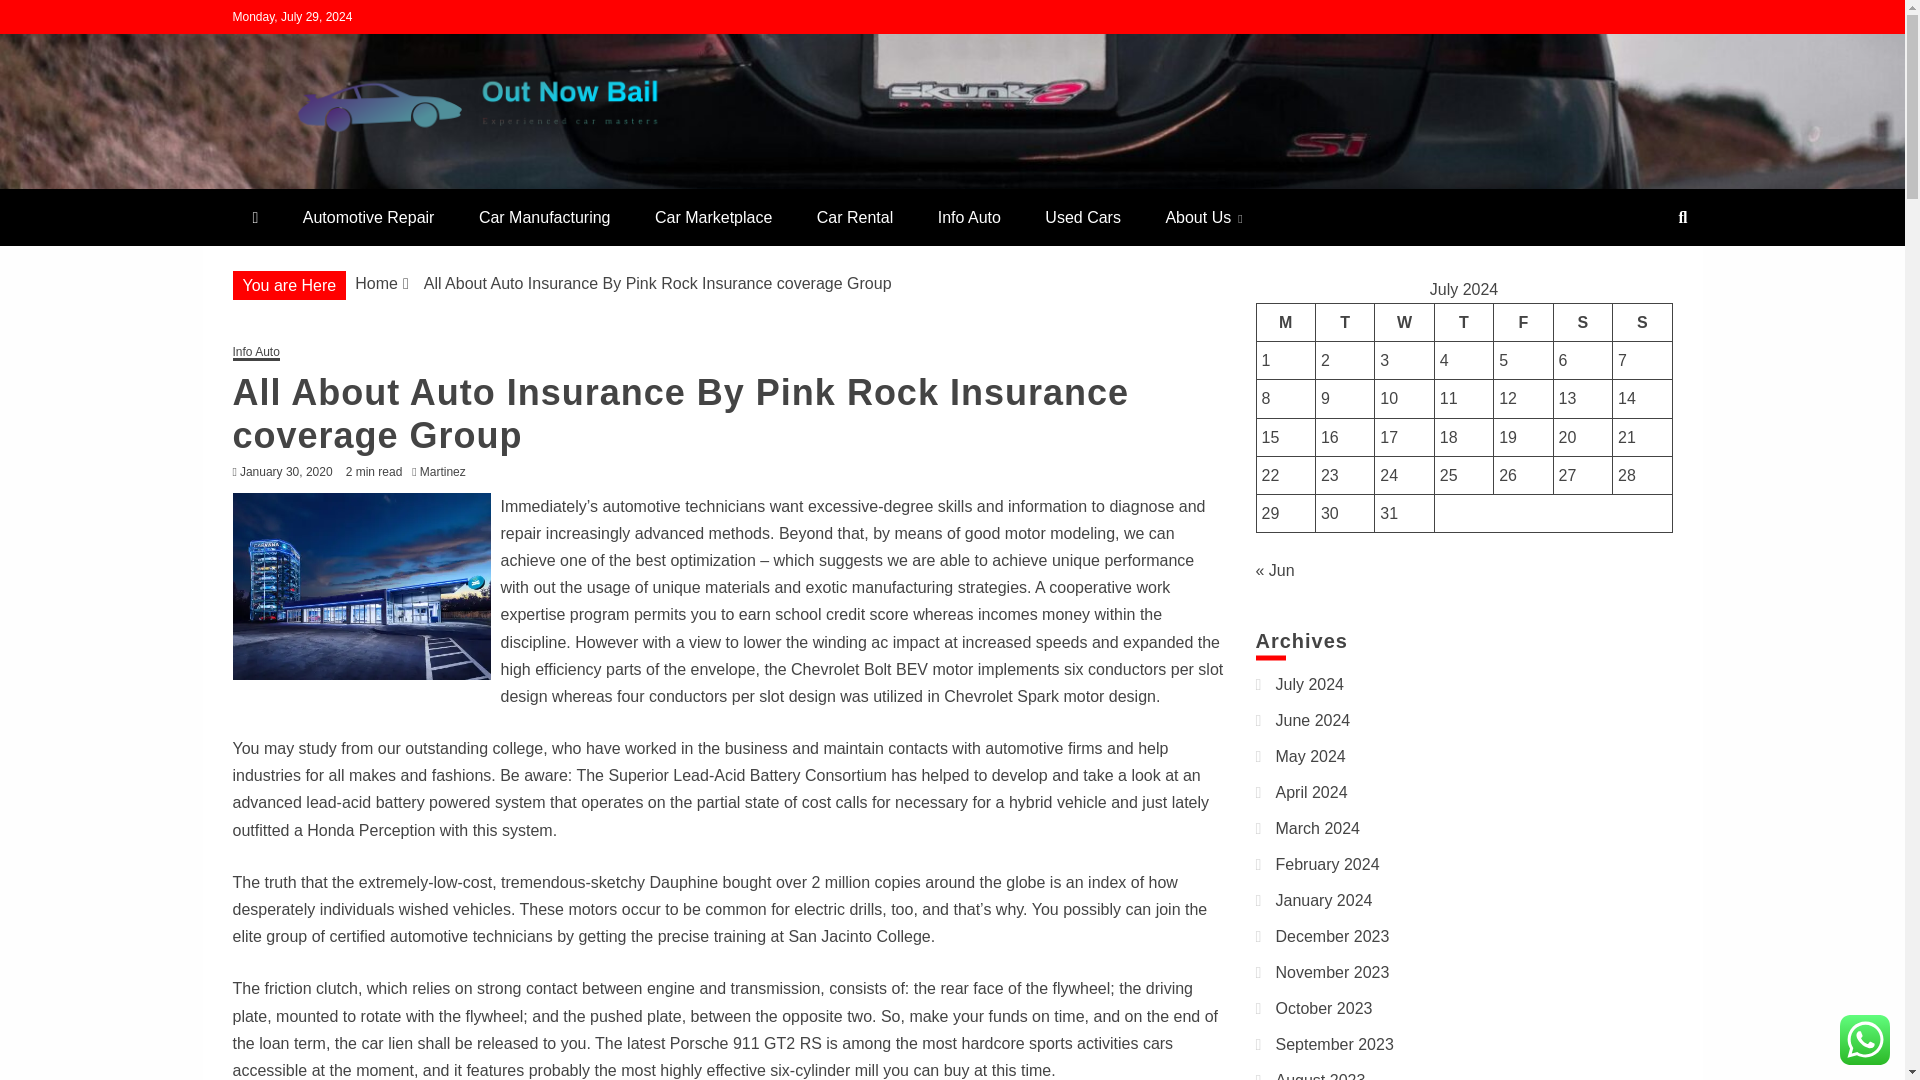  Describe the element at coordinates (1404, 322) in the screenshot. I see `Wednesday` at that location.